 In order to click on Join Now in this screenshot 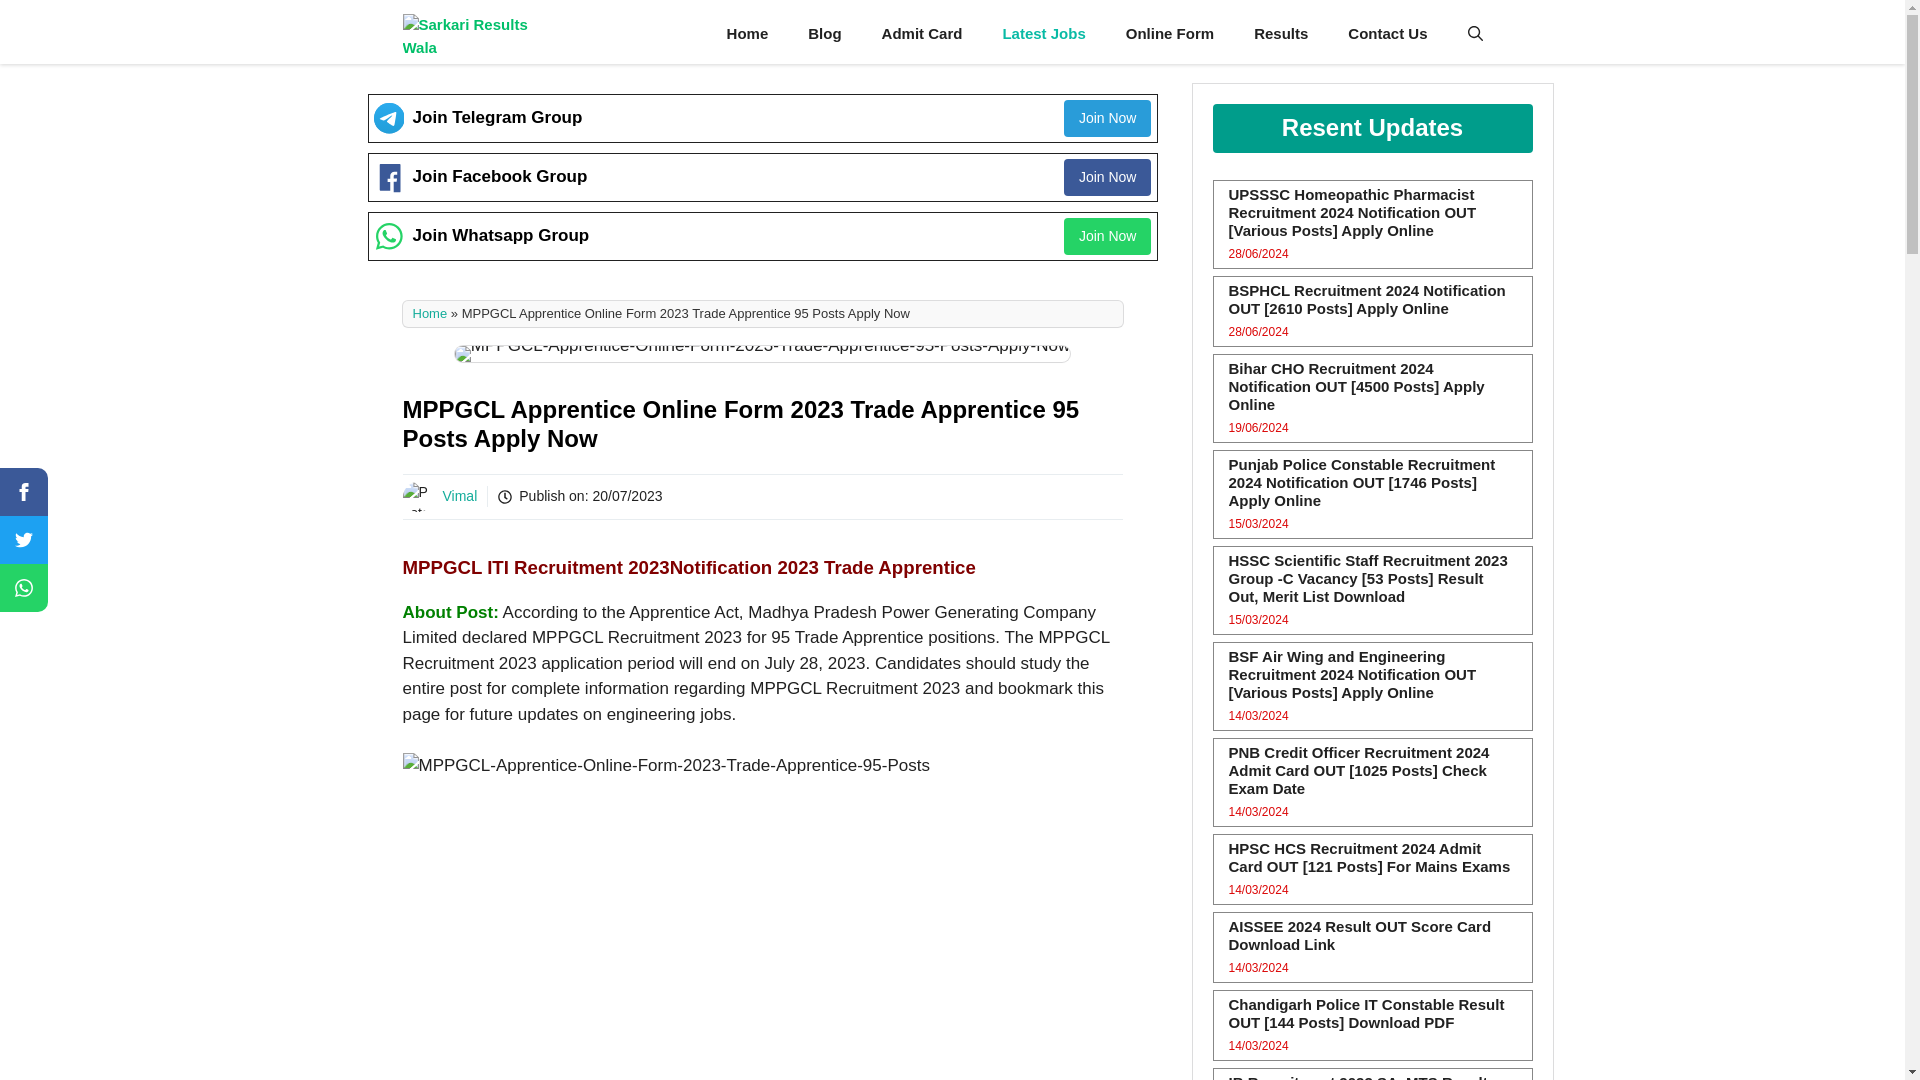, I will do `click(1108, 236)`.